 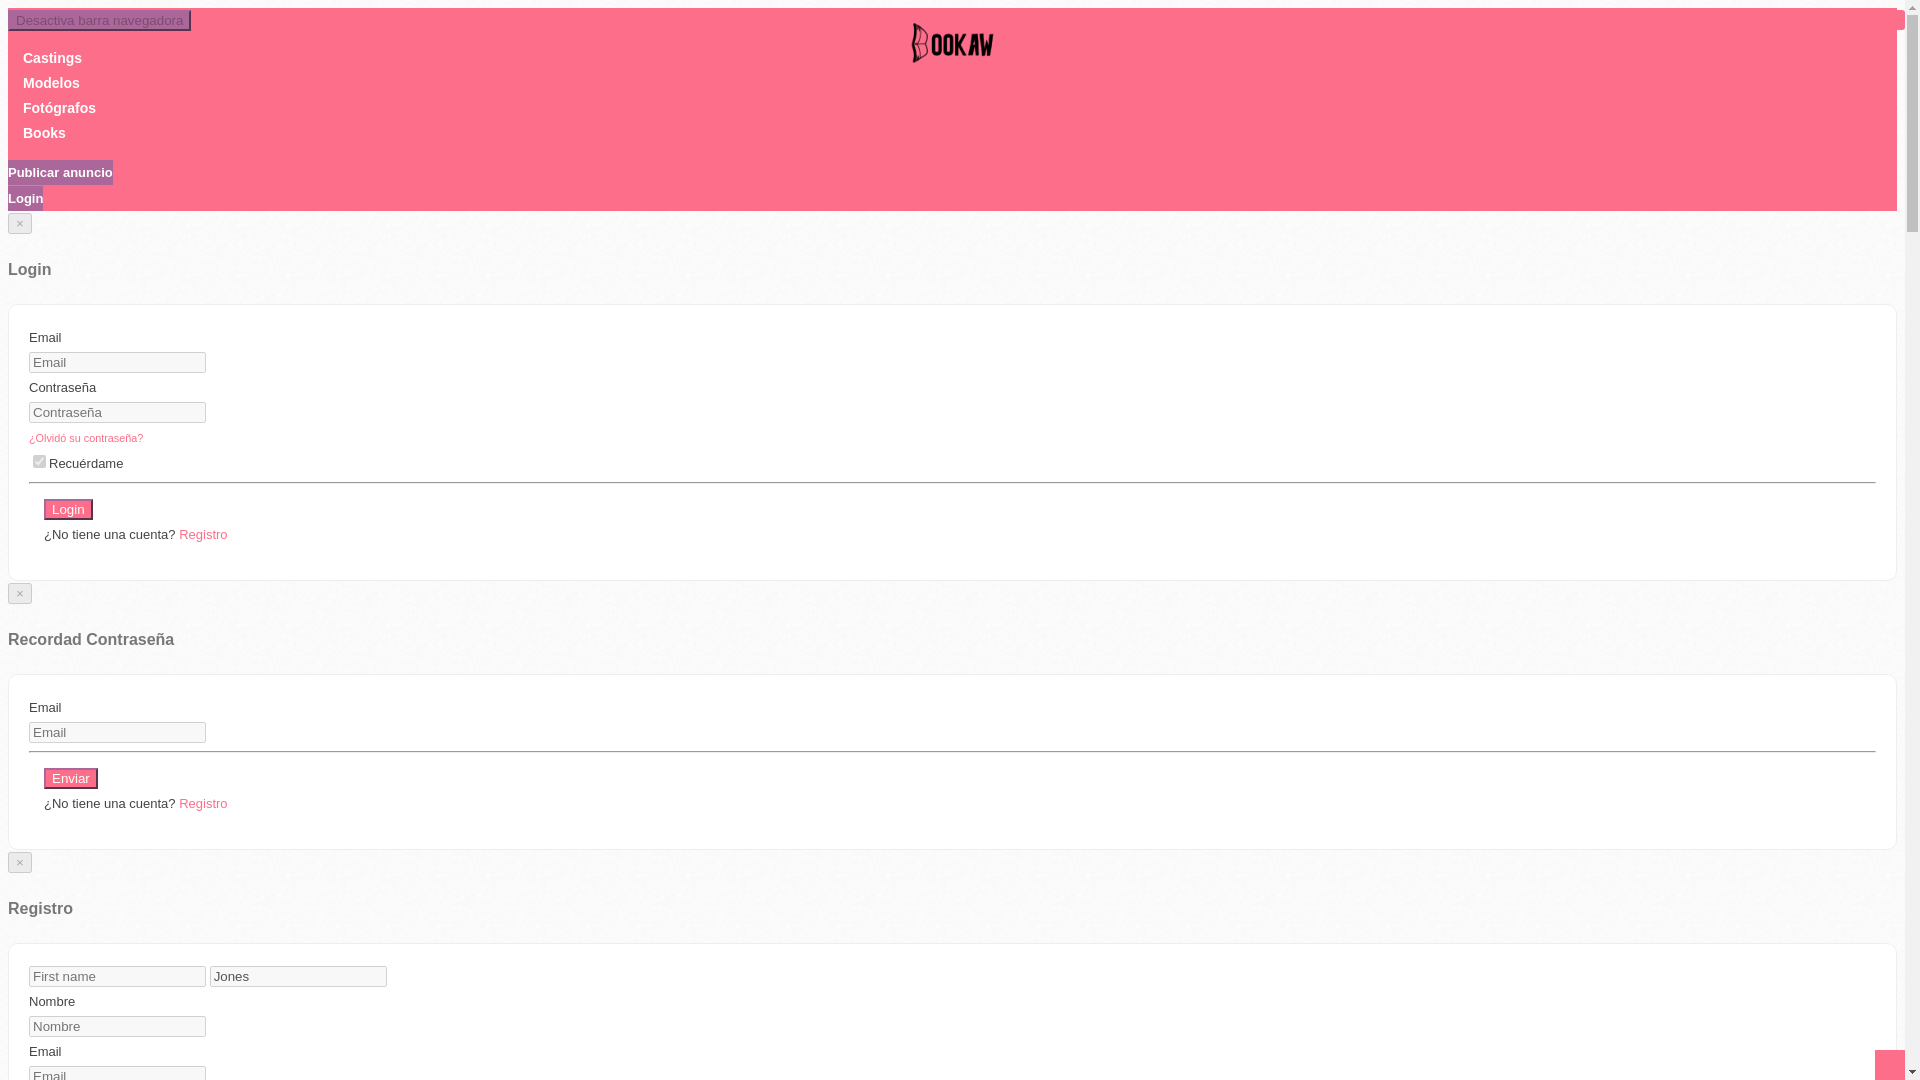 What do you see at coordinates (52, 82) in the screenshot?
I see `Modelos` at bounding box center [52, 82].